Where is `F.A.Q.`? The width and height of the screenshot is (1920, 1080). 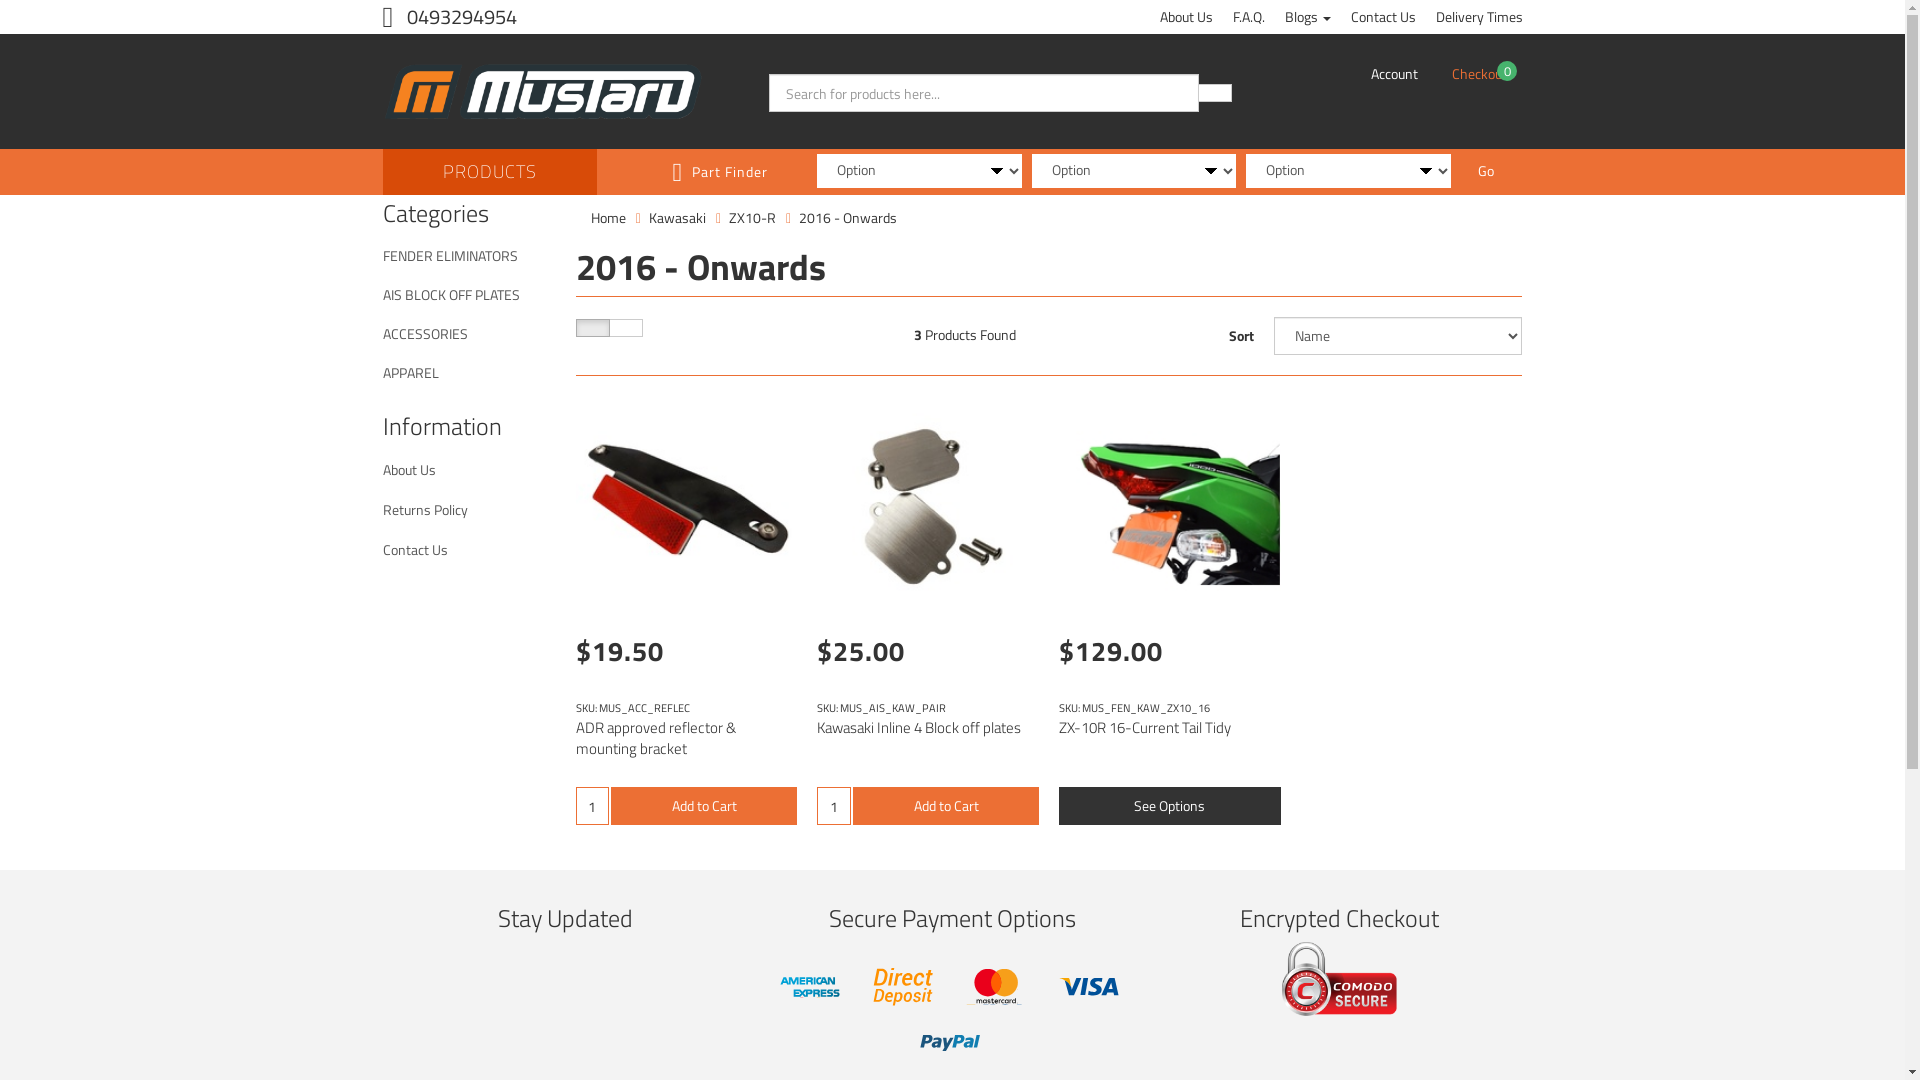 F.A.Q. is located at coordinates (1248, 17).